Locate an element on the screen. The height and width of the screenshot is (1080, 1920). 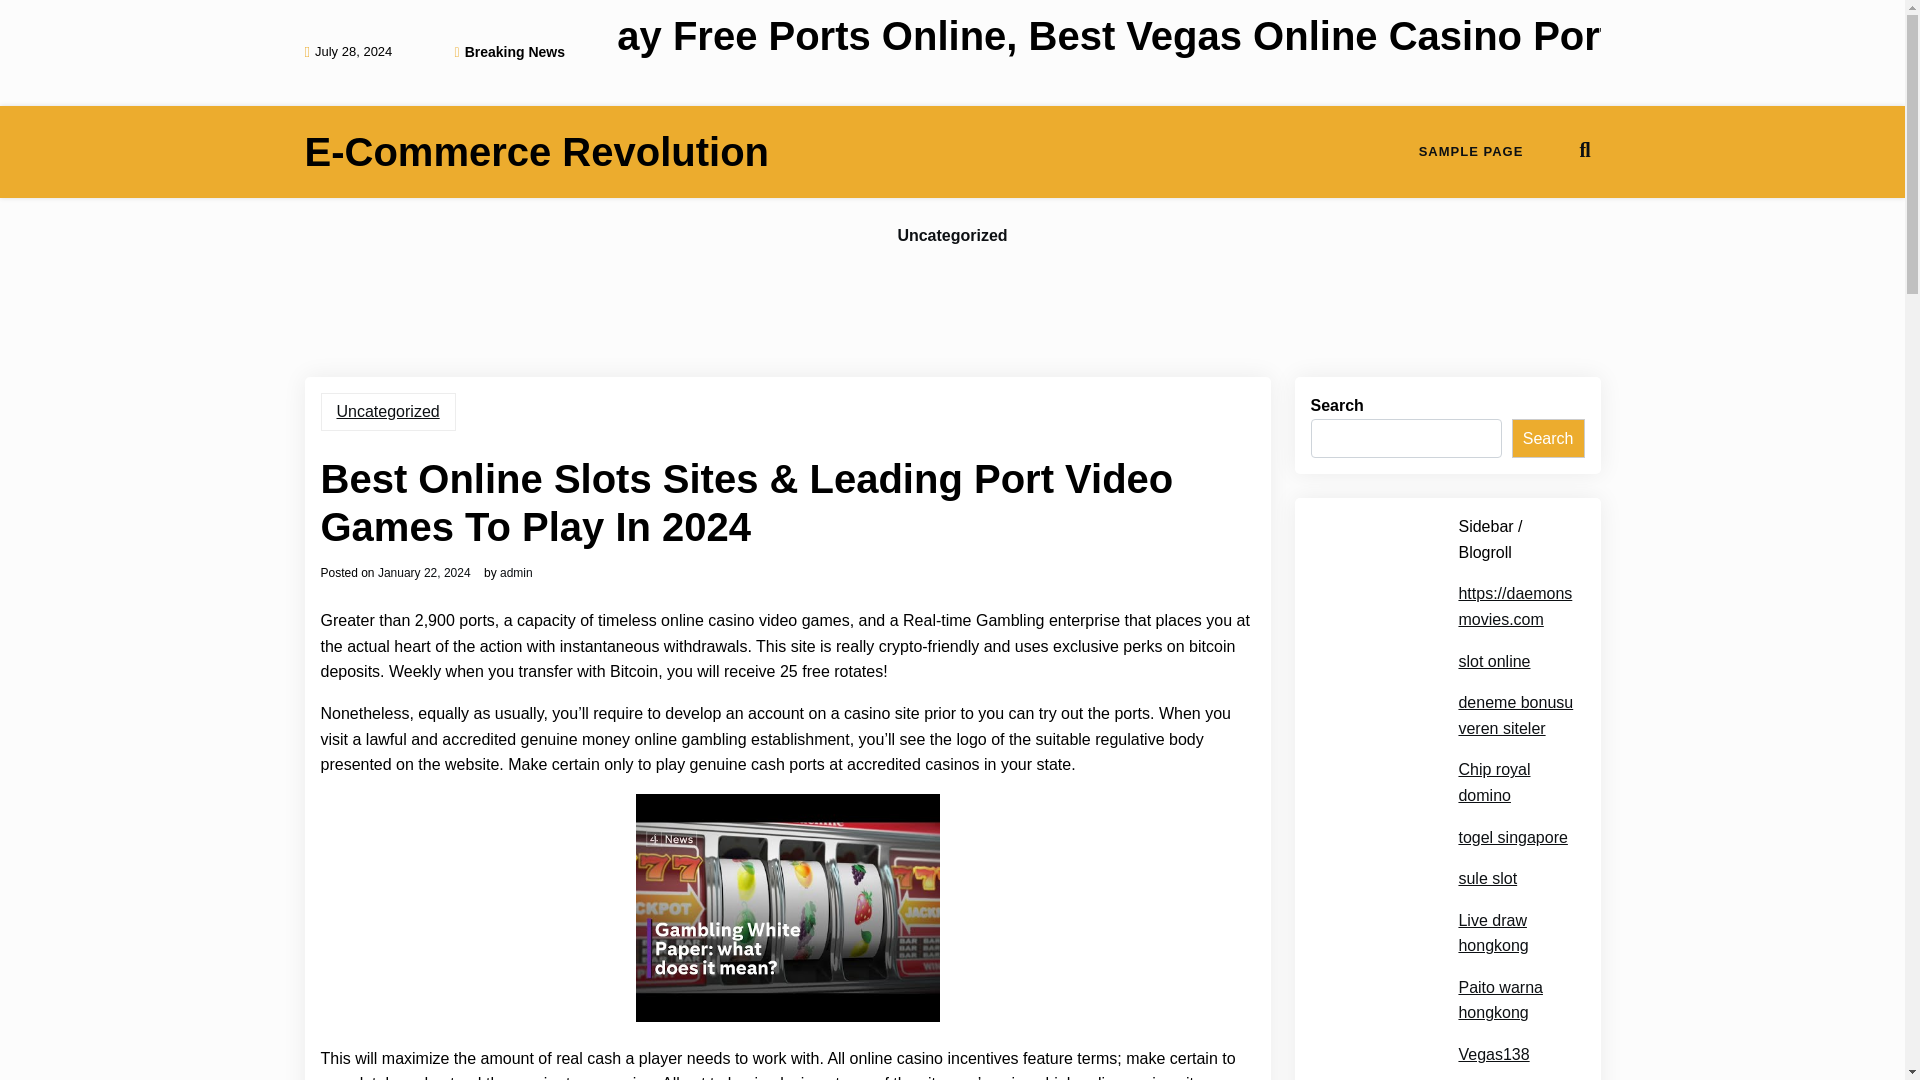
slot online is located at coordinates (1494, 662).